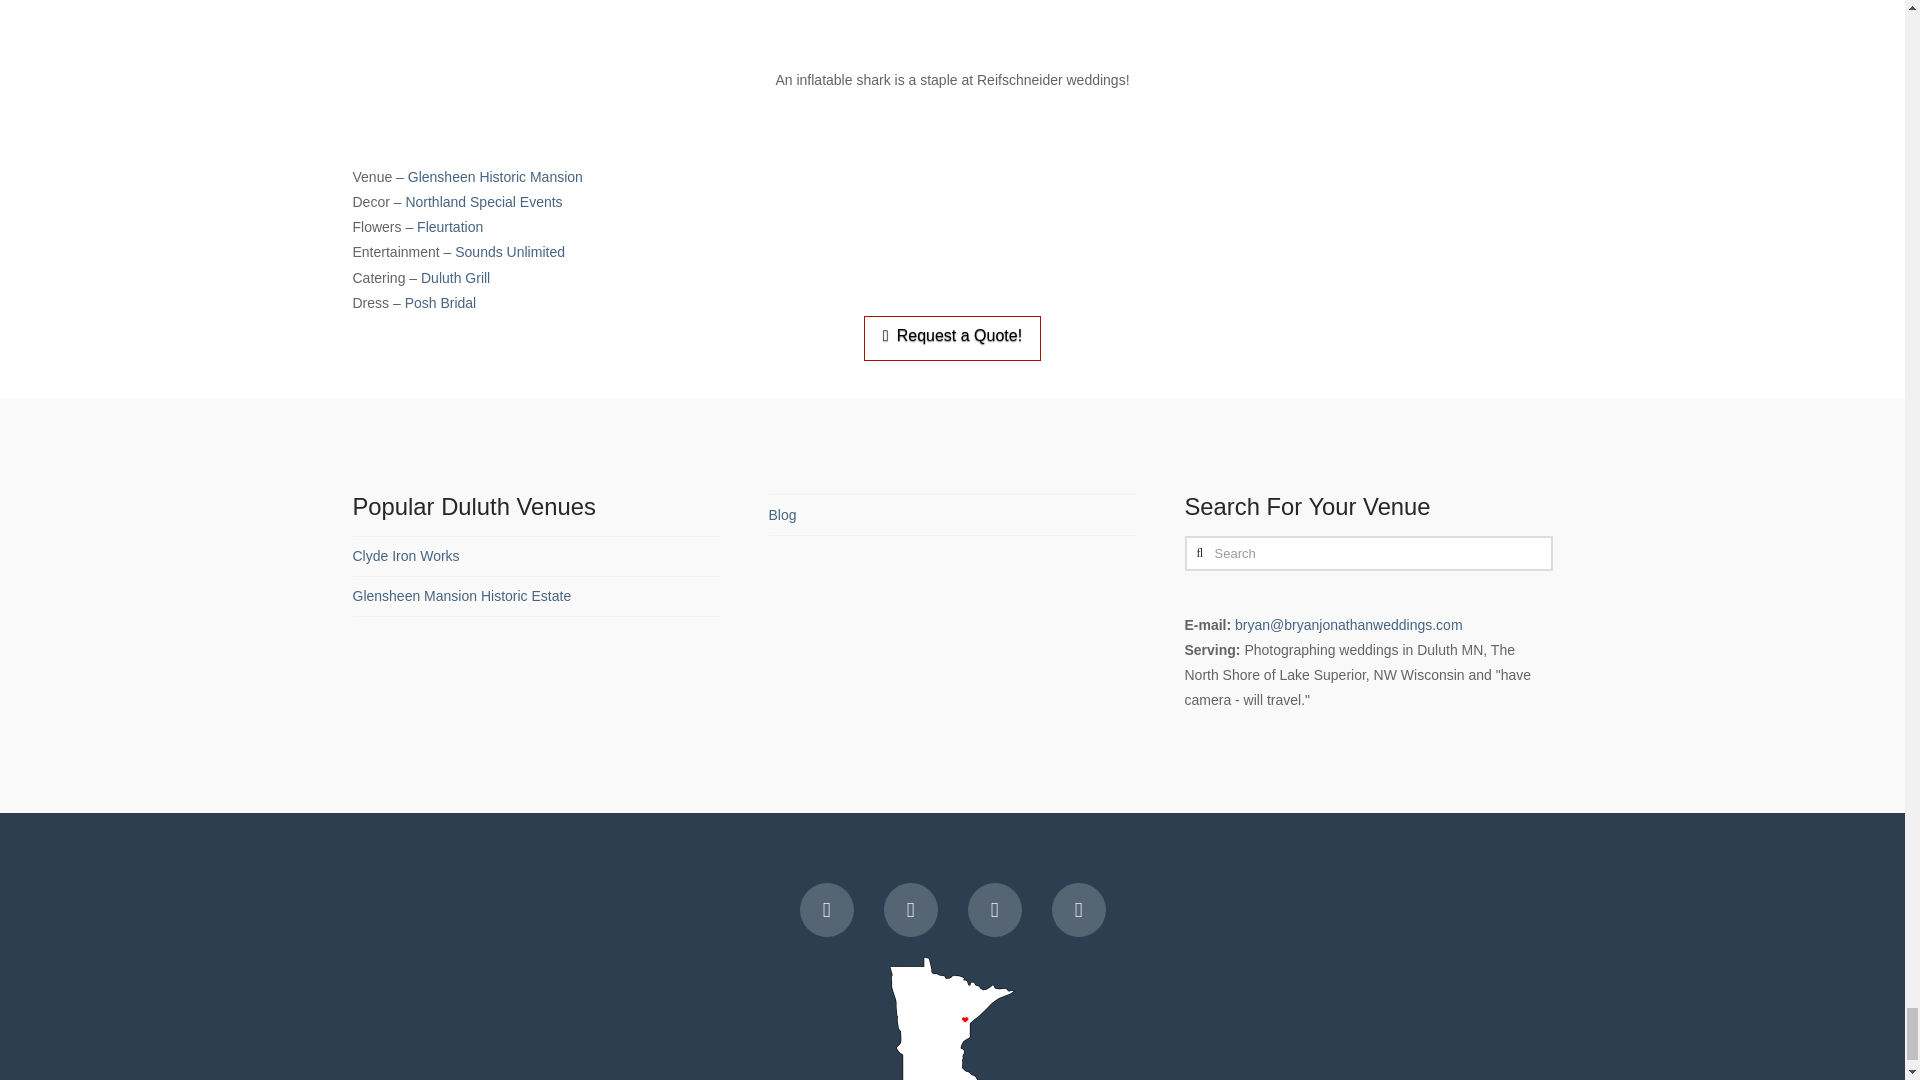 Image resolution: width=1920 pixels, height=1080 pixels. Describe the element at coordinates (495, 176) in the screenshot. I see `Glensheen Historic Mansion` at that location.